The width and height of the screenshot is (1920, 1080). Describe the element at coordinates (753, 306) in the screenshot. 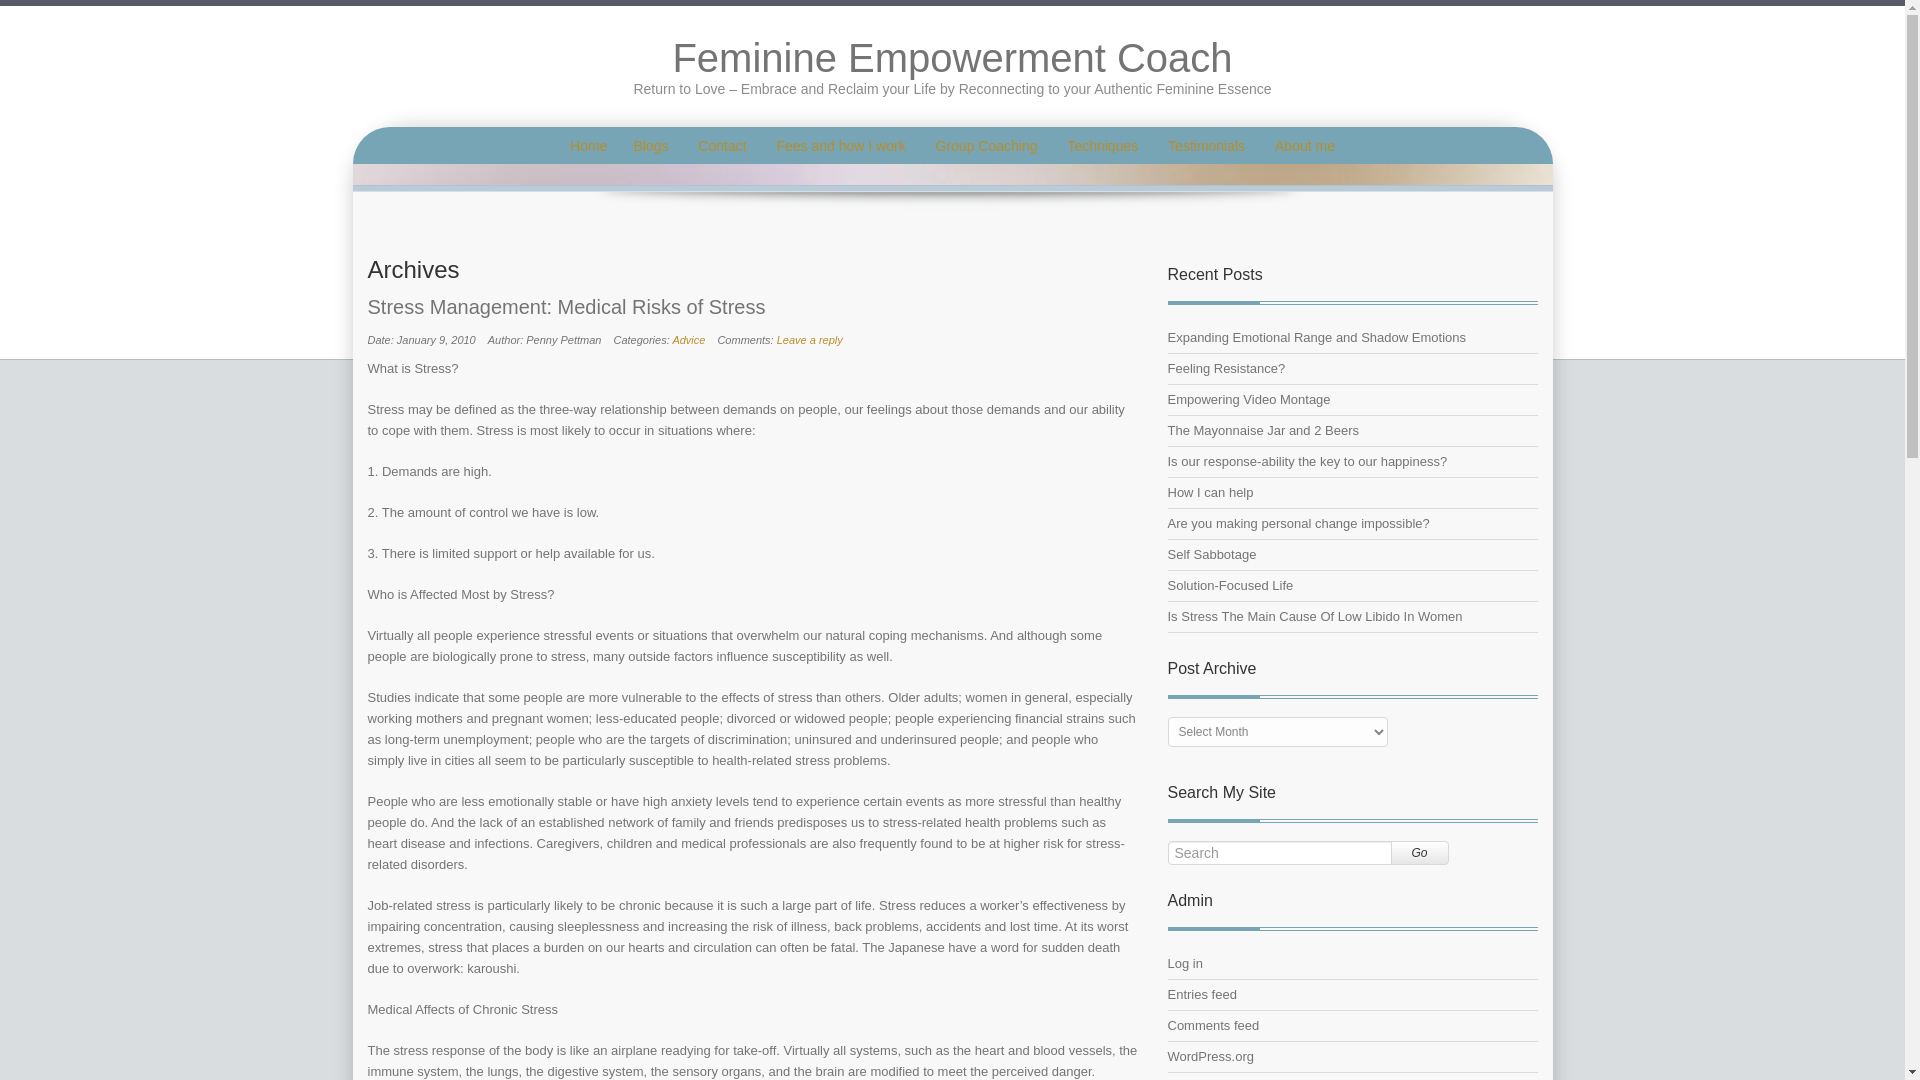

I see `Permalink to Stress Management: Medical Risks of Stress` at that location.